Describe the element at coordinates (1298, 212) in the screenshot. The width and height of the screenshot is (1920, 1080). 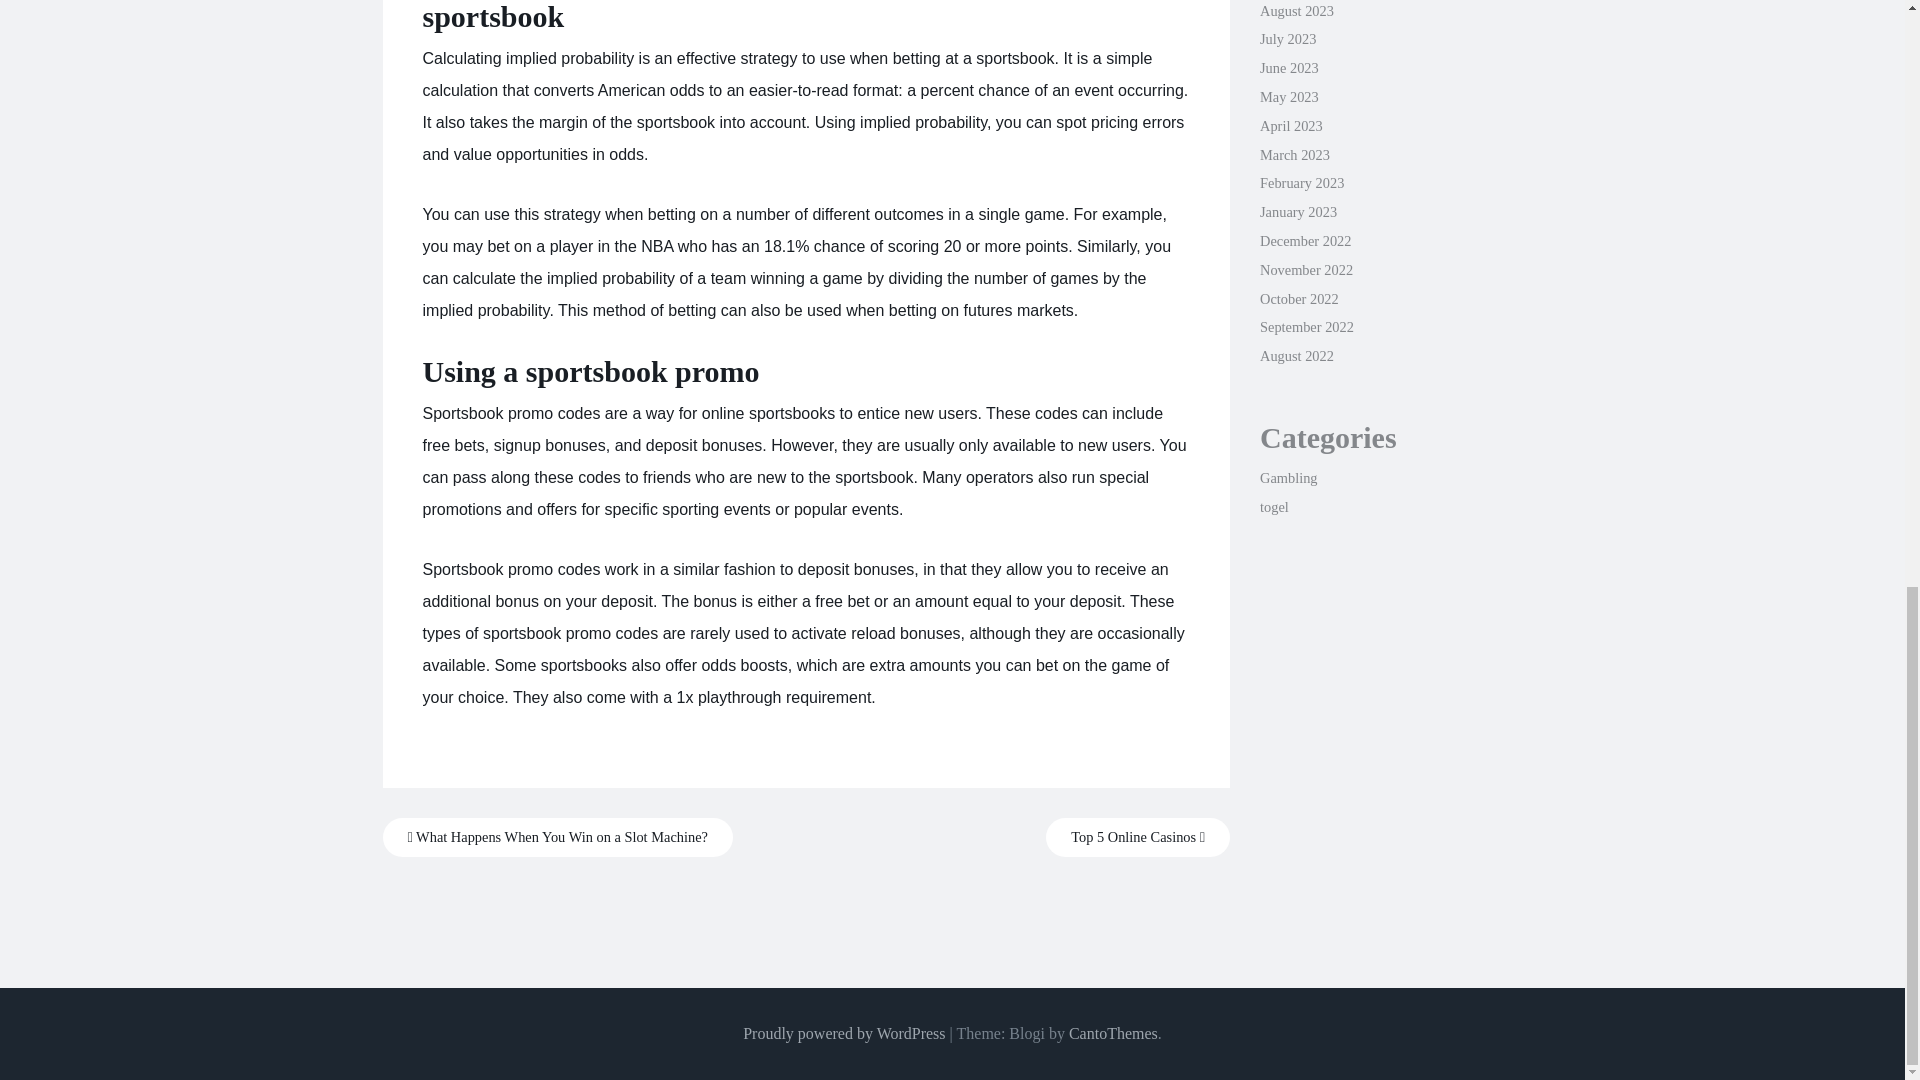
I see `January 2023` at that location.